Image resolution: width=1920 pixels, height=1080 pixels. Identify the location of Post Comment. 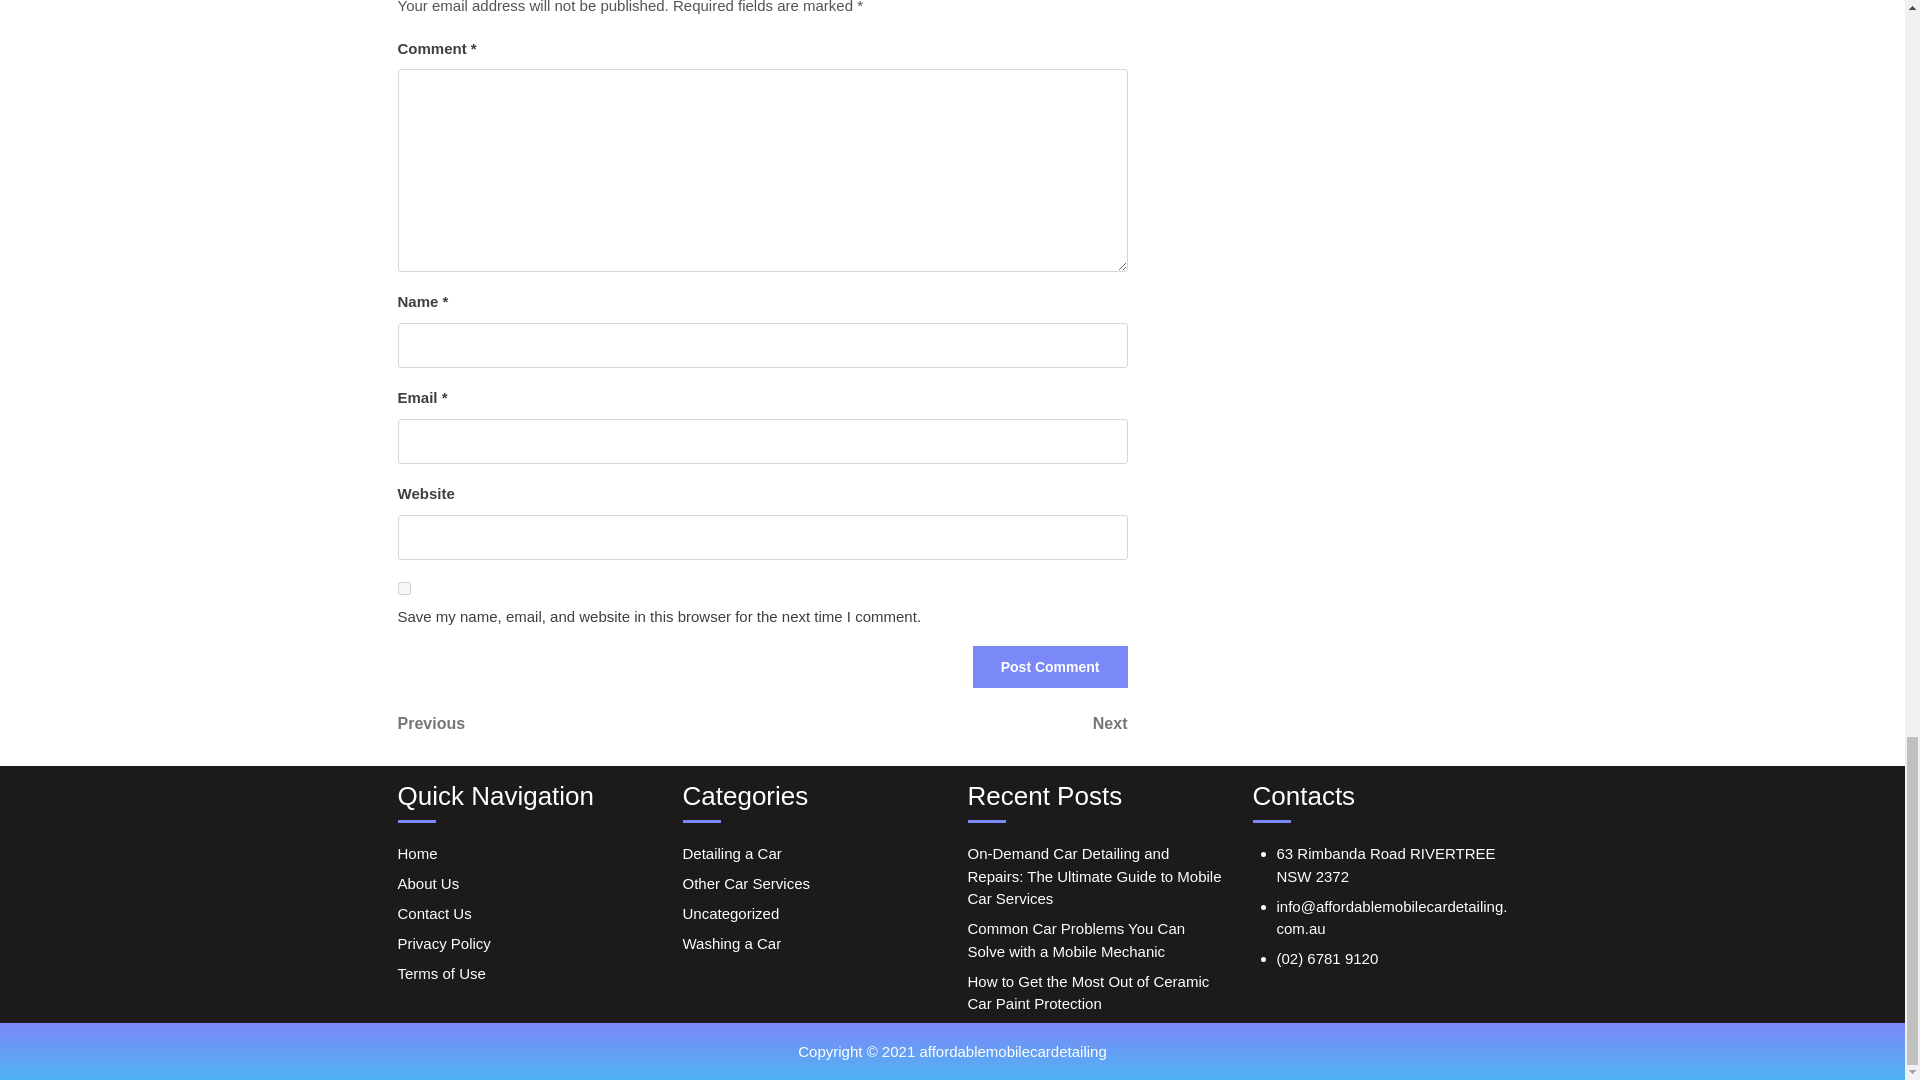
(944, 723).